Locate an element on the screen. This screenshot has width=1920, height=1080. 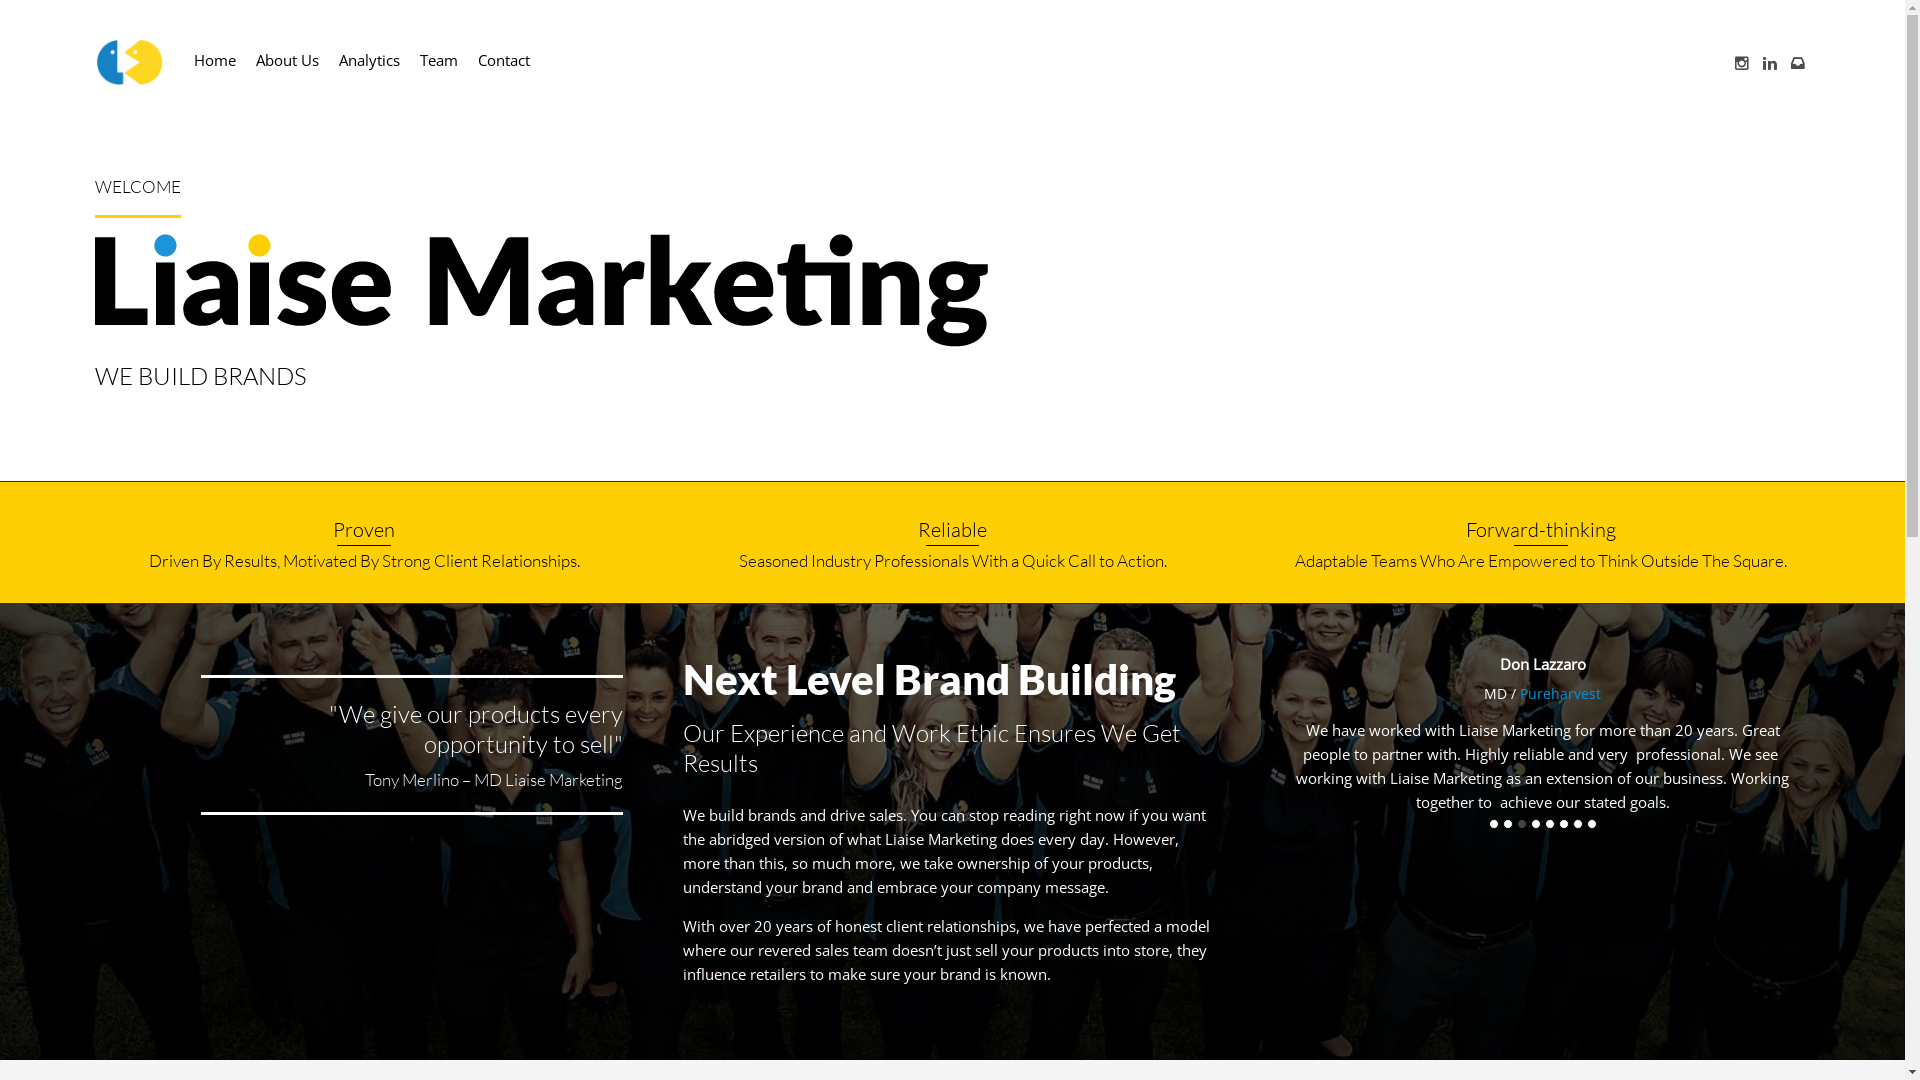
5 is located at coordinates (1550, 824).